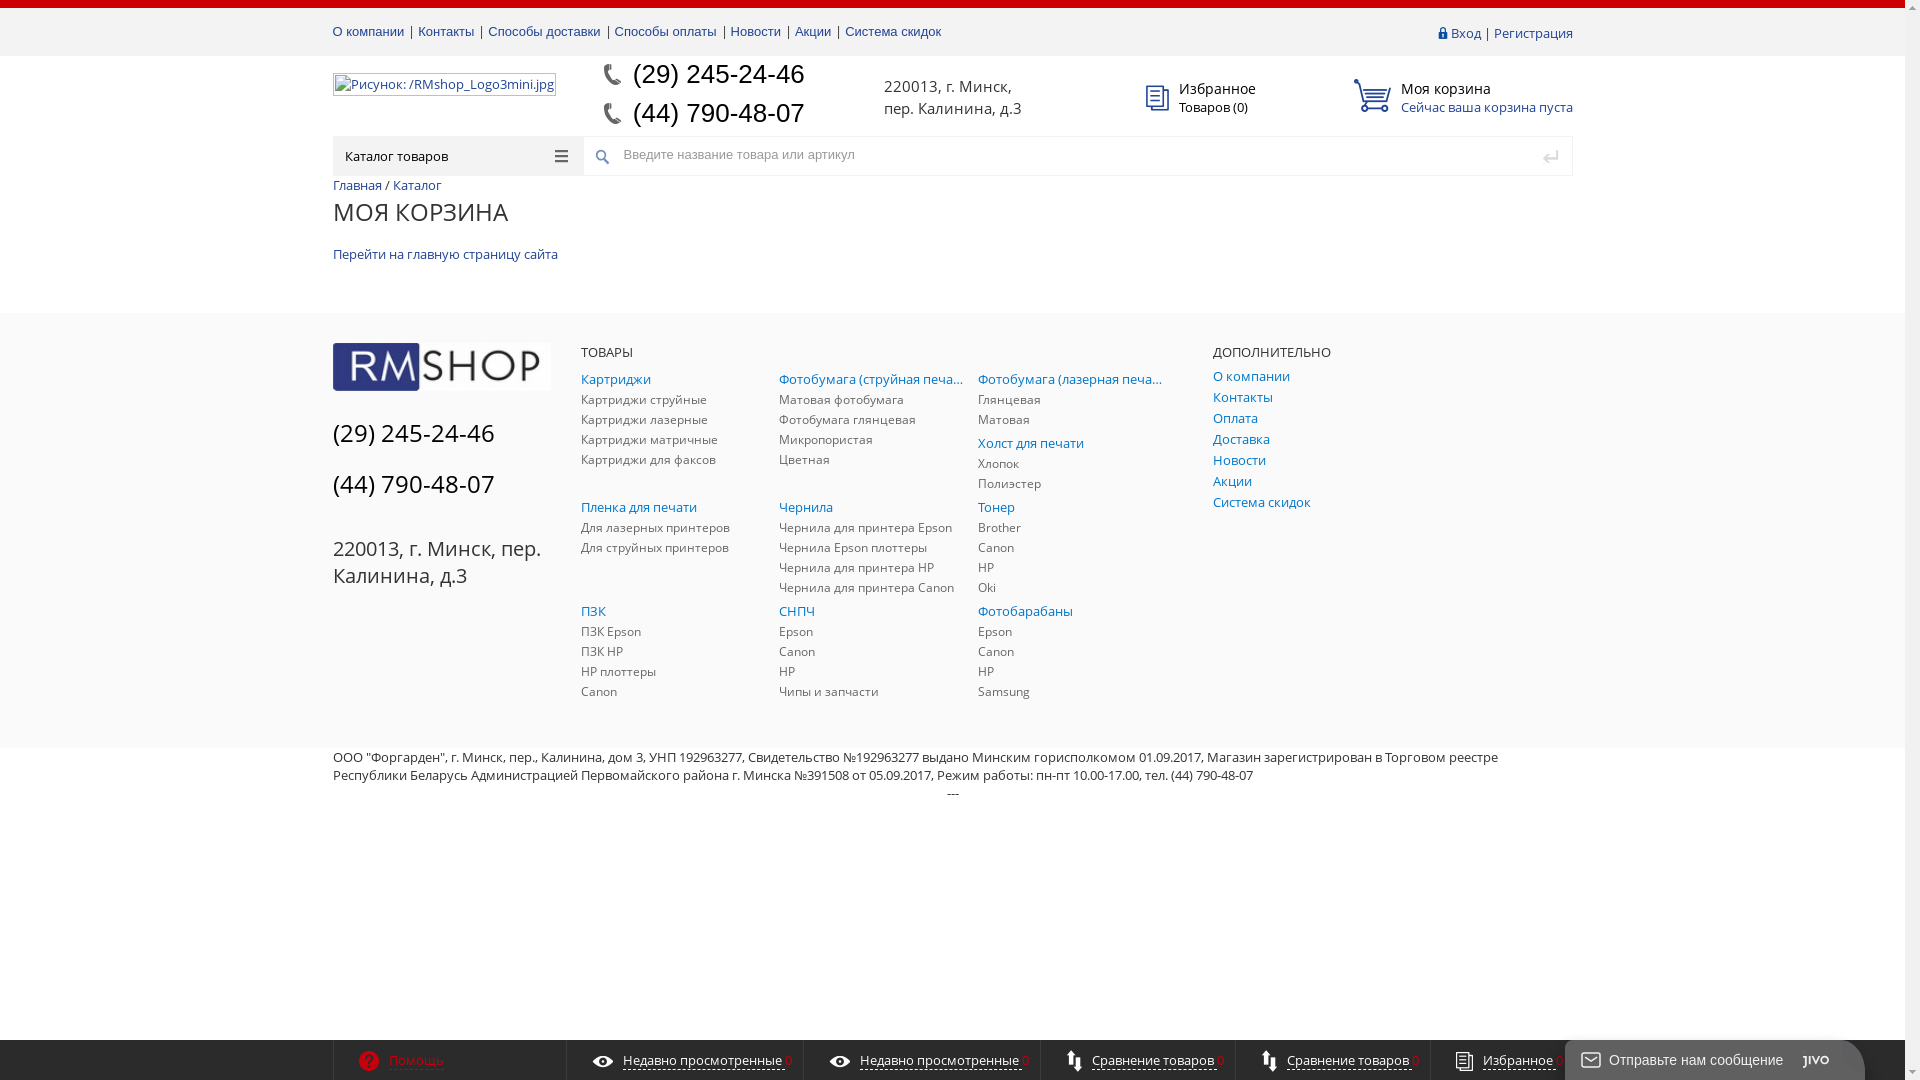 This screenshot has height=1080, width=1920. What do you see at coordinates (1072, 692) in the screenshot?
I see `Samsung` at bounding box center [1072, 692].